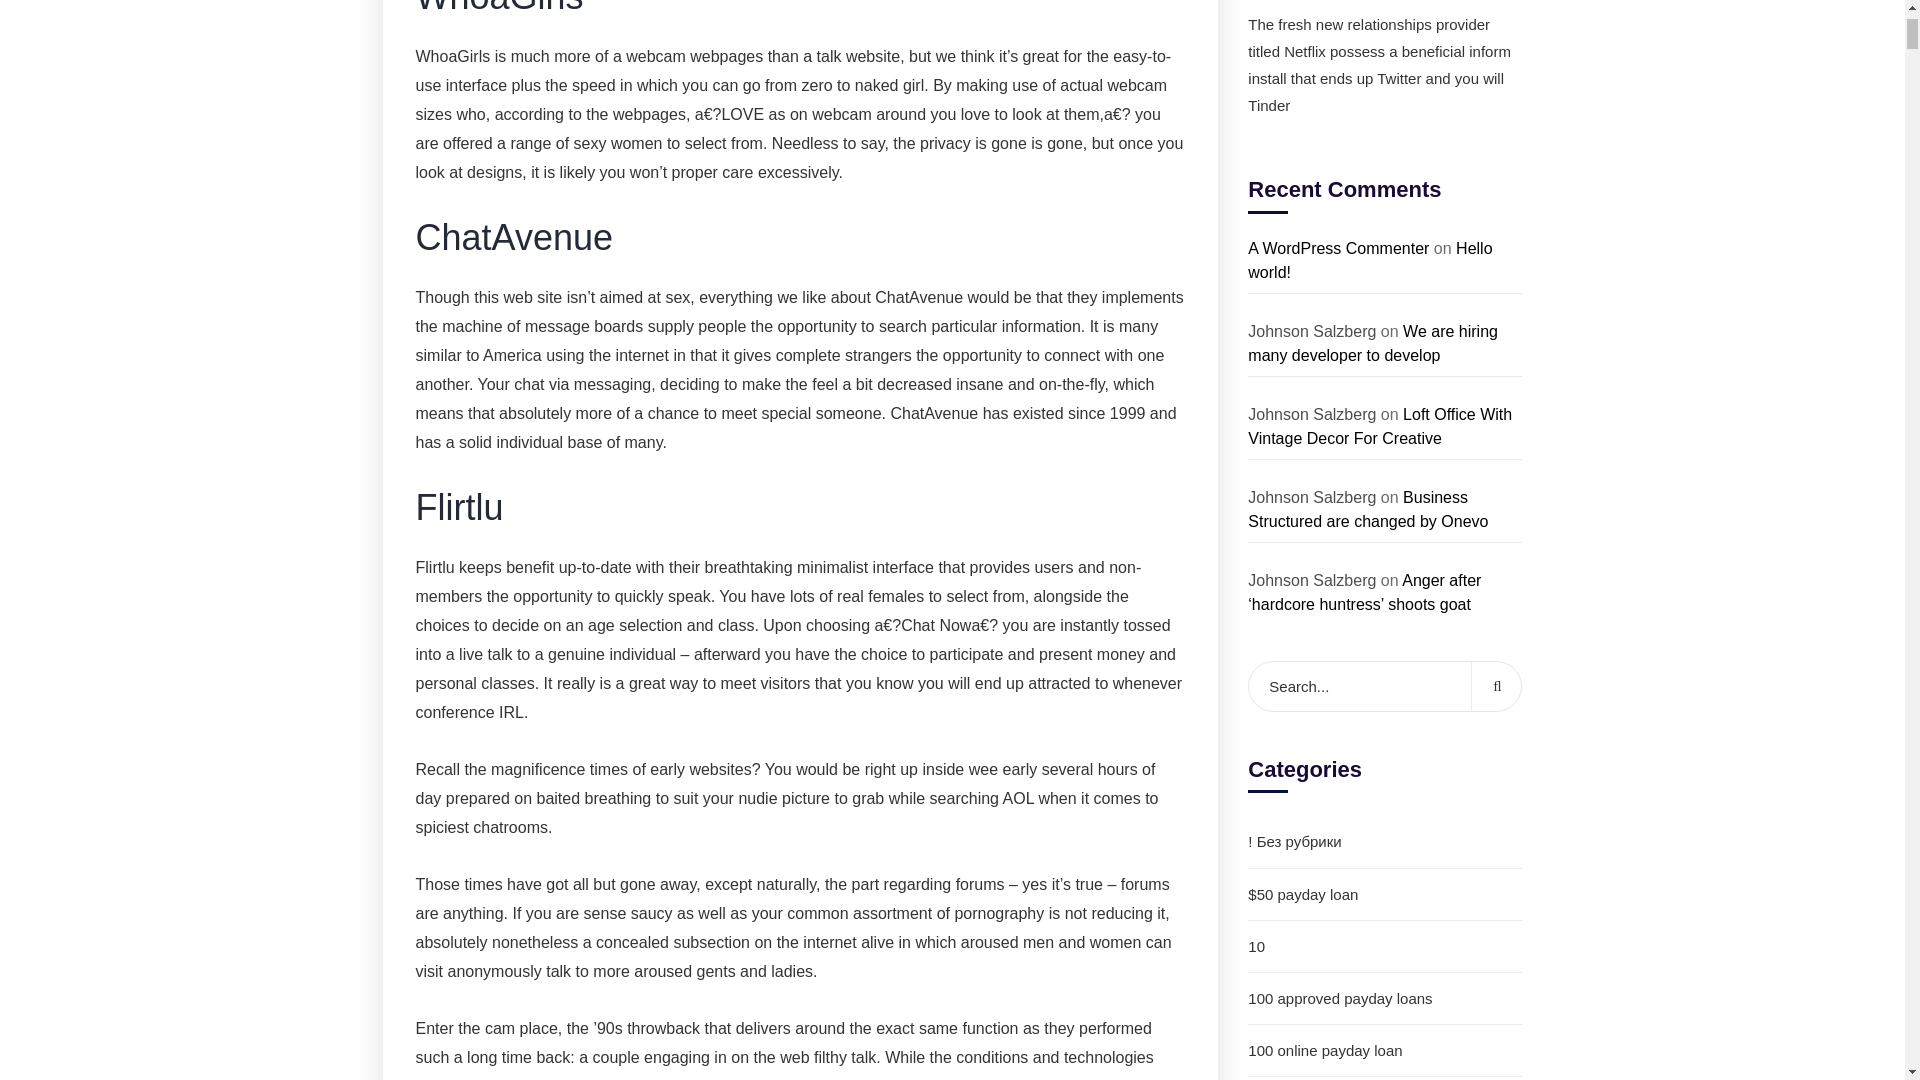  Describe the element at coordinates (1385, 1078) in the screenshot. I see `100 payday loan` at that location.